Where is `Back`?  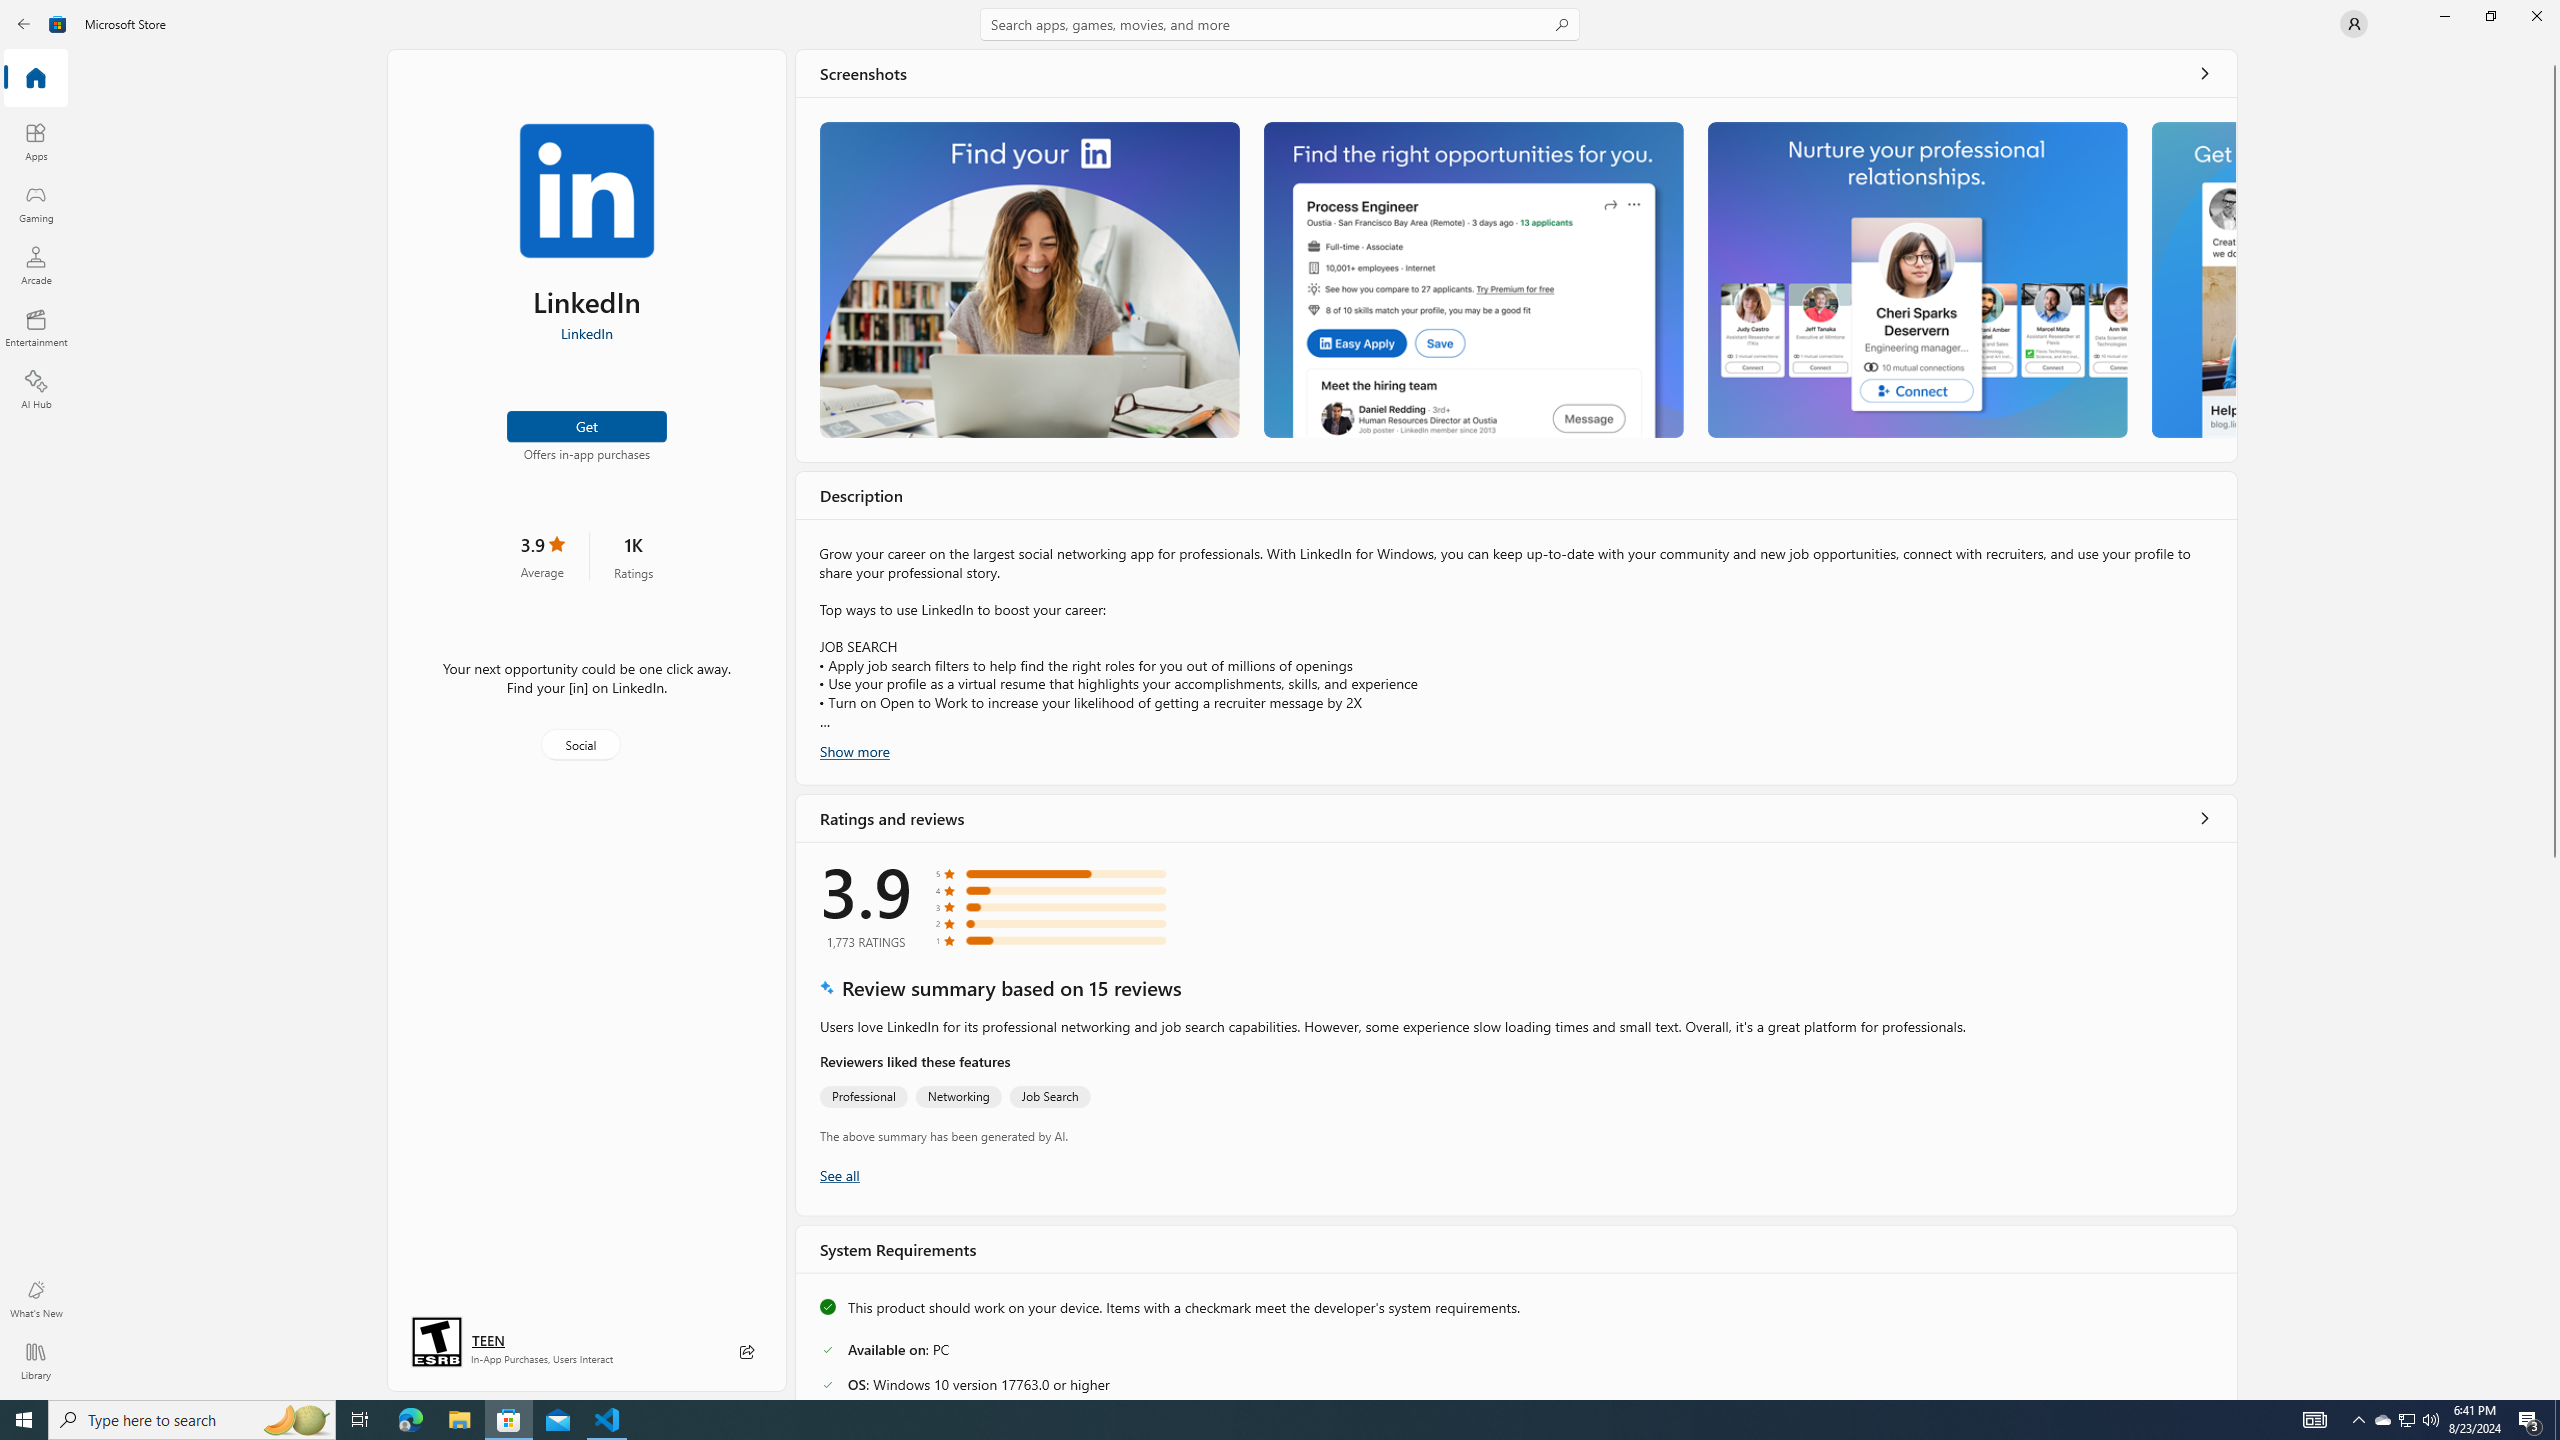 Back is located at coordinates (24, 24).